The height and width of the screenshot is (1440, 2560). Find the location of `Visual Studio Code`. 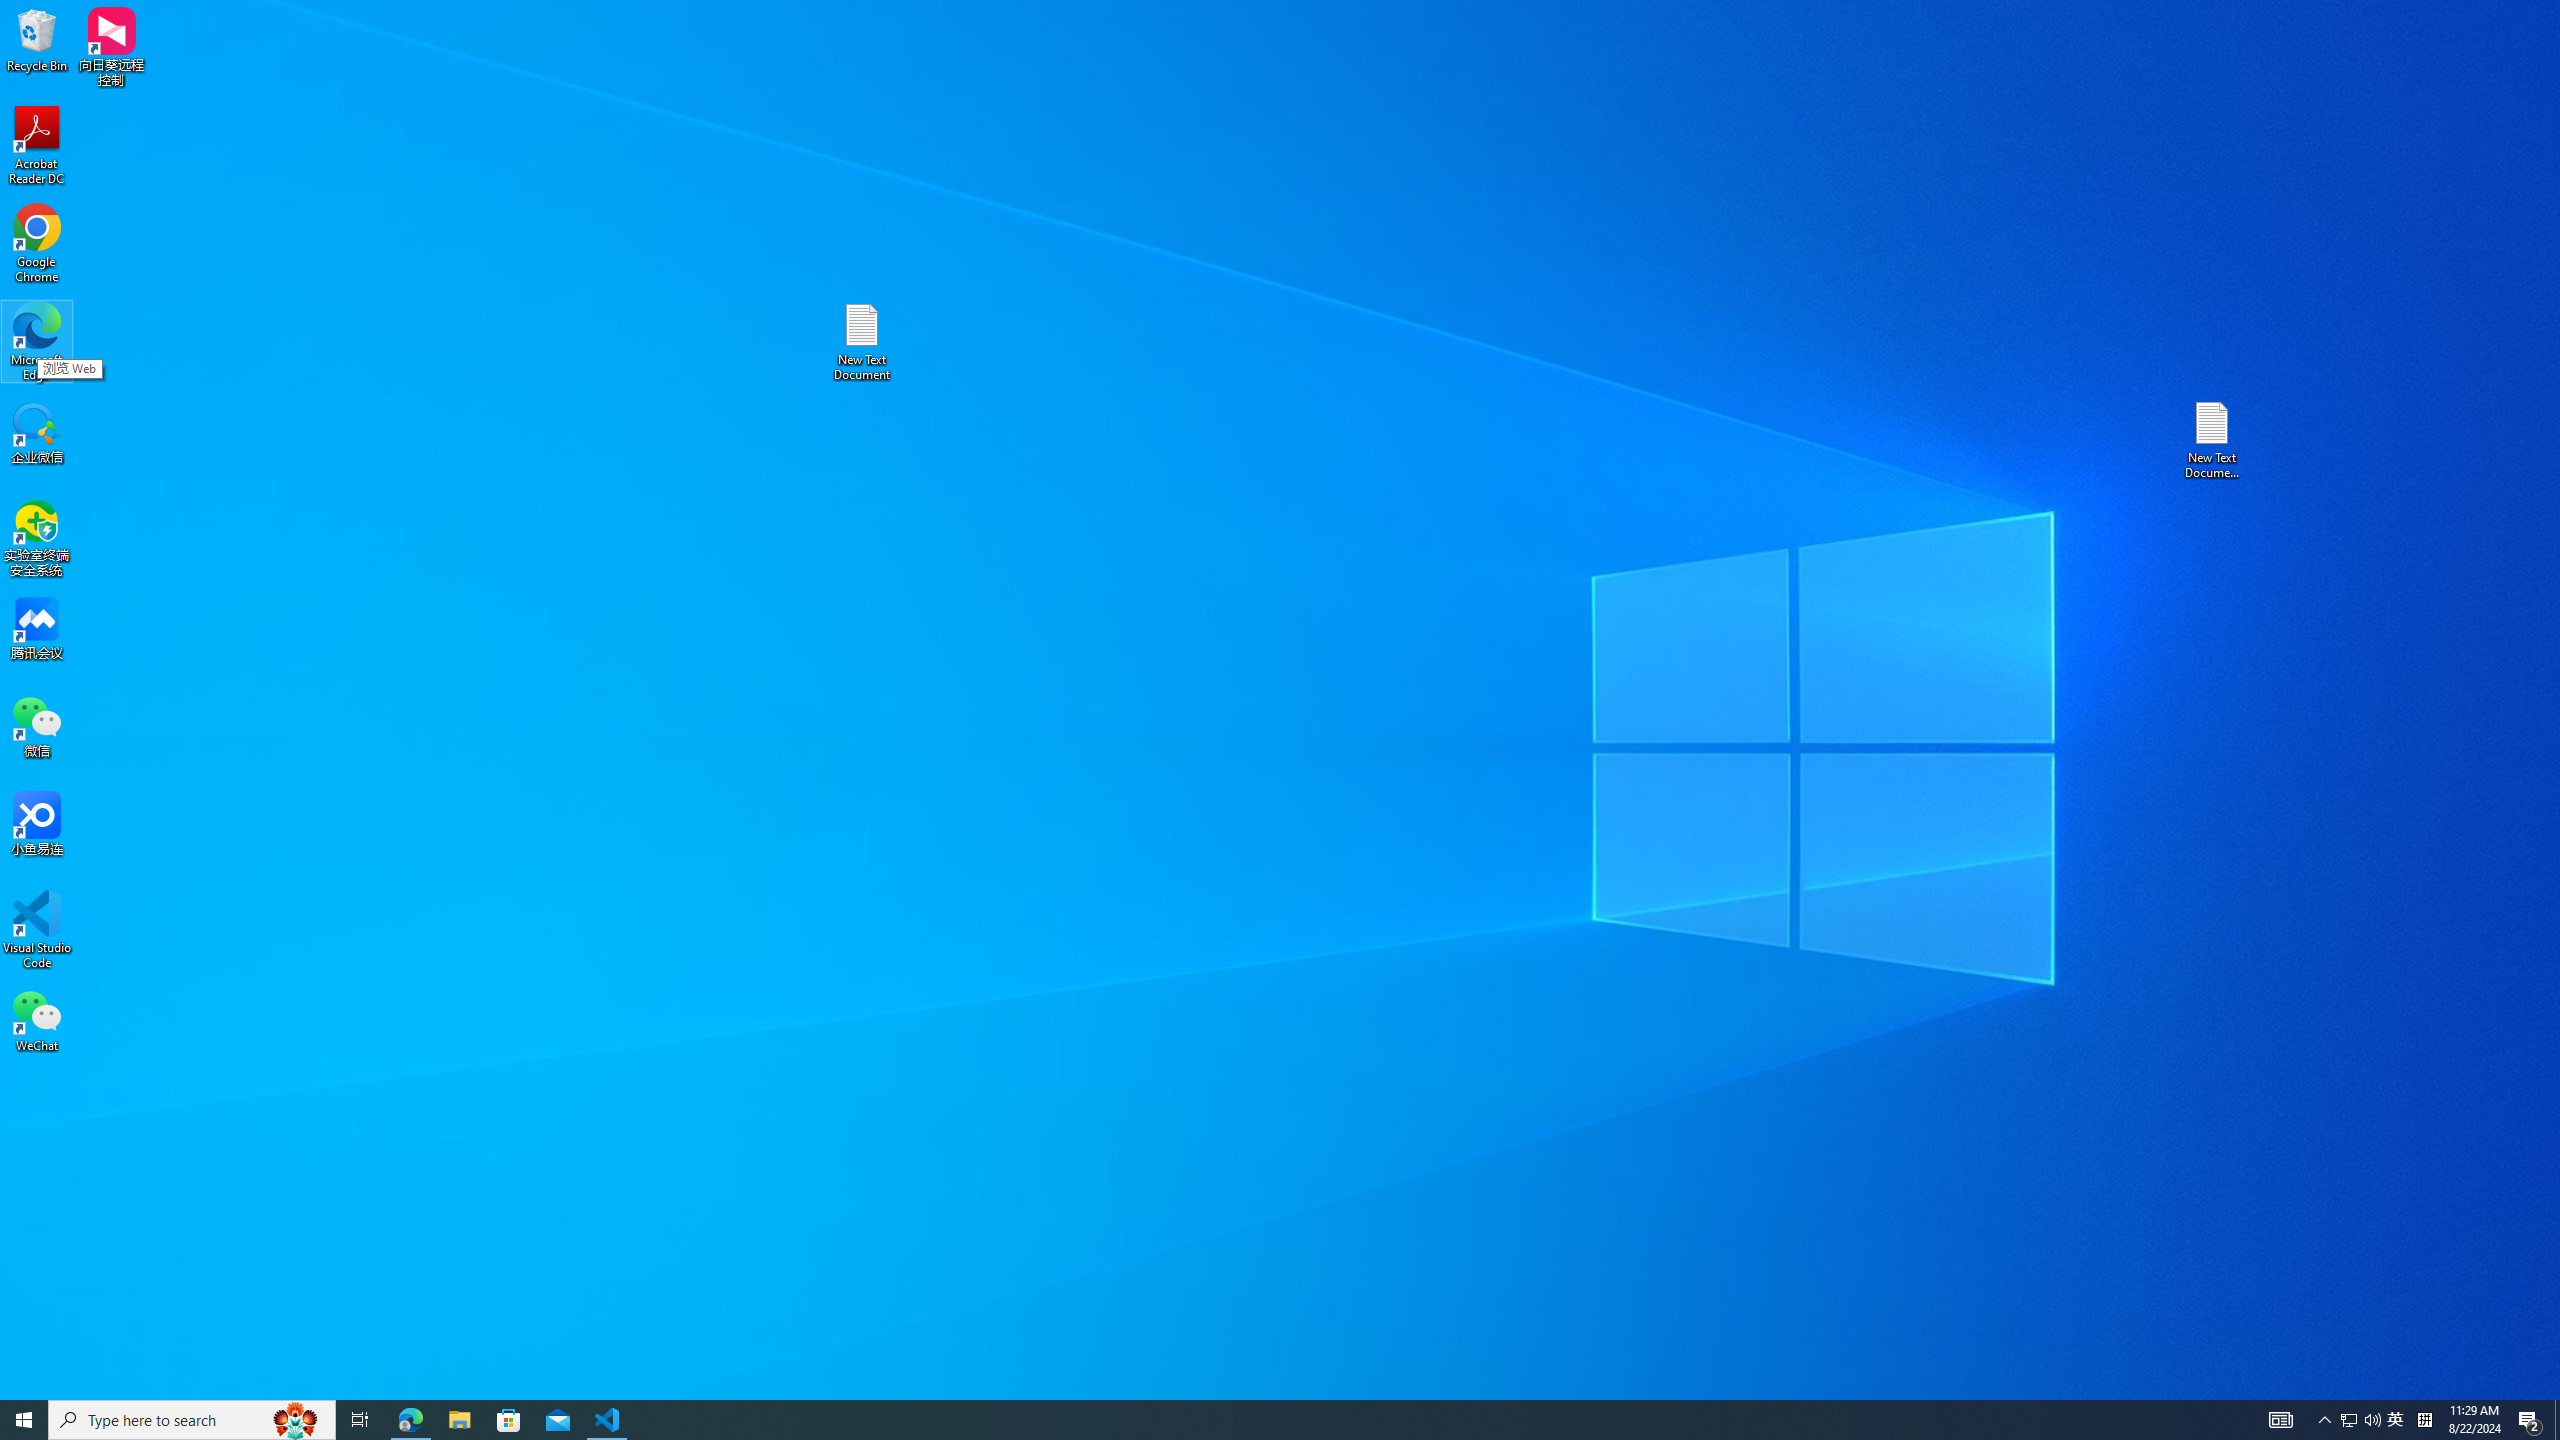

Visual Studio Code is located at coordinates (37, 930).